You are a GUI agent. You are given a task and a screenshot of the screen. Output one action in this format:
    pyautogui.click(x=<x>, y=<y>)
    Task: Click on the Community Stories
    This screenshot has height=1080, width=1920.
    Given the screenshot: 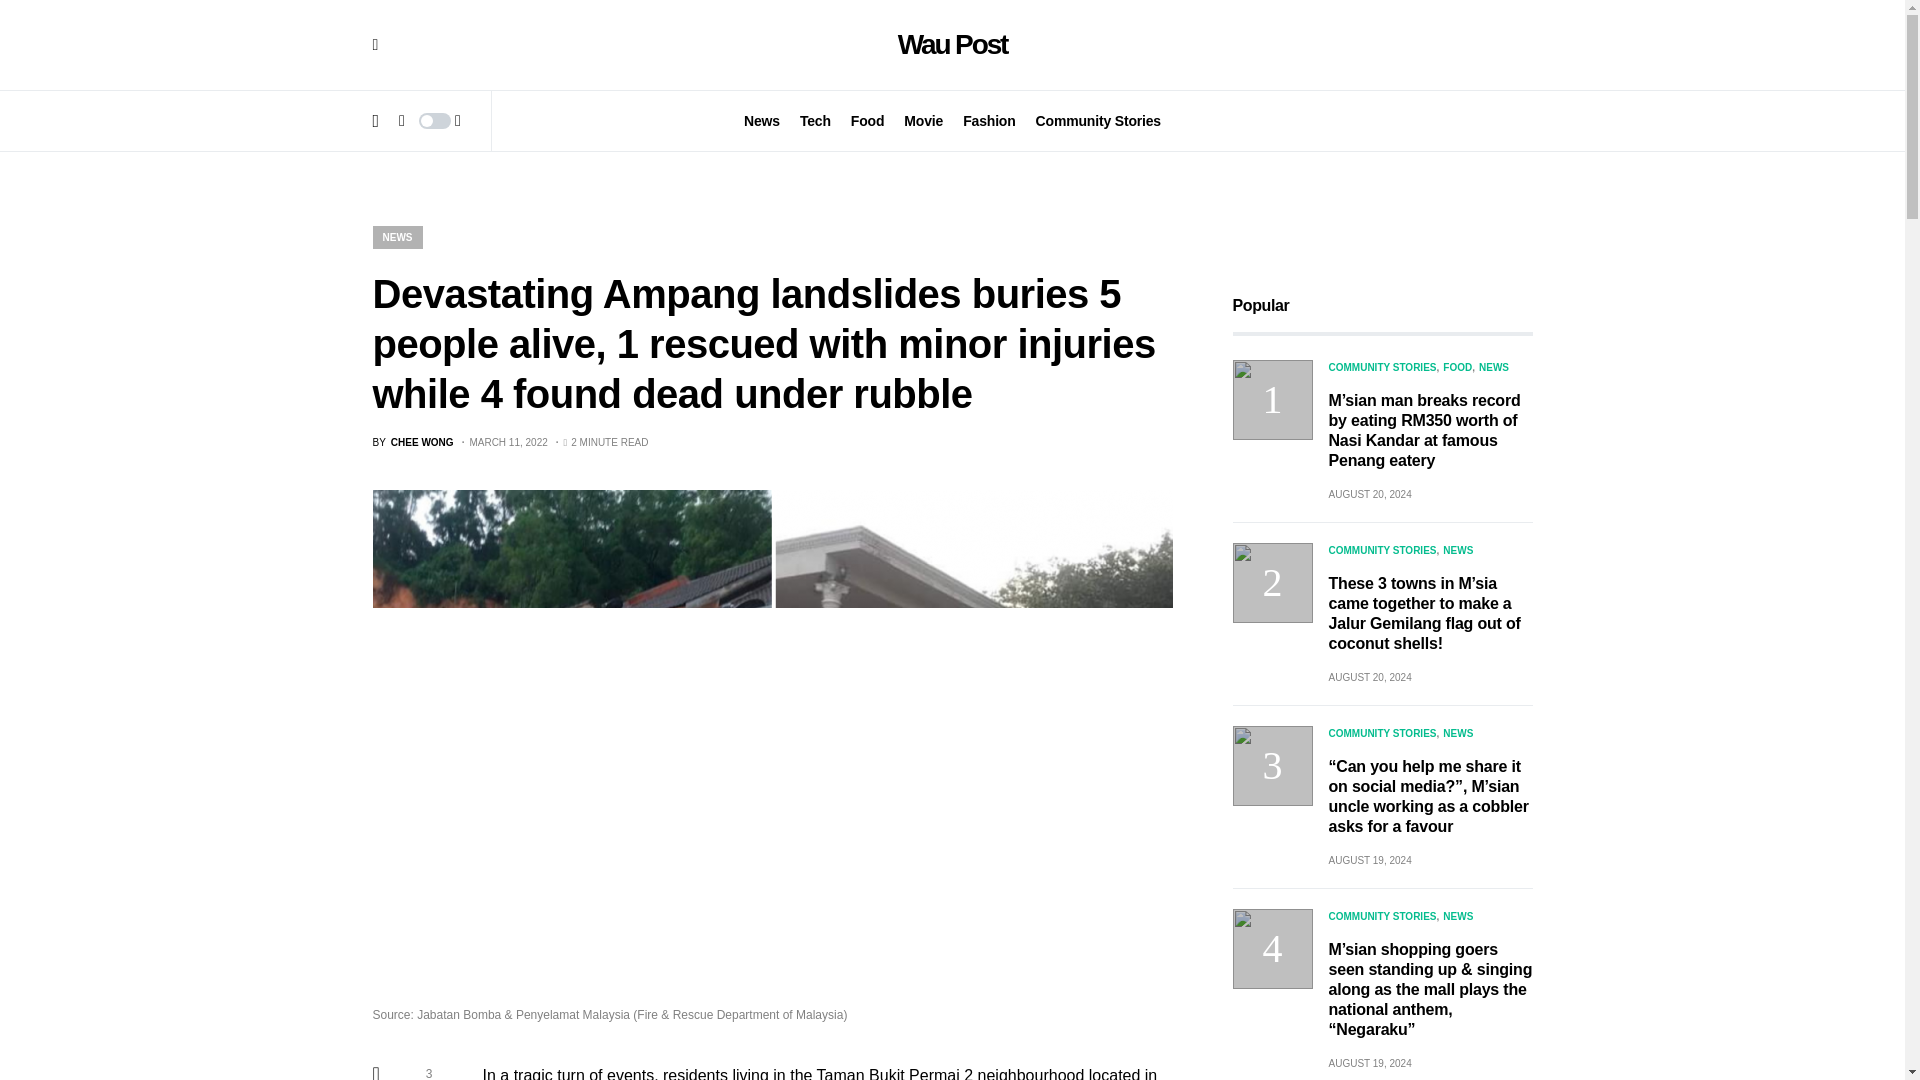 What is the action you would take?
    pyautogui.click(x=1098, y=120)
    